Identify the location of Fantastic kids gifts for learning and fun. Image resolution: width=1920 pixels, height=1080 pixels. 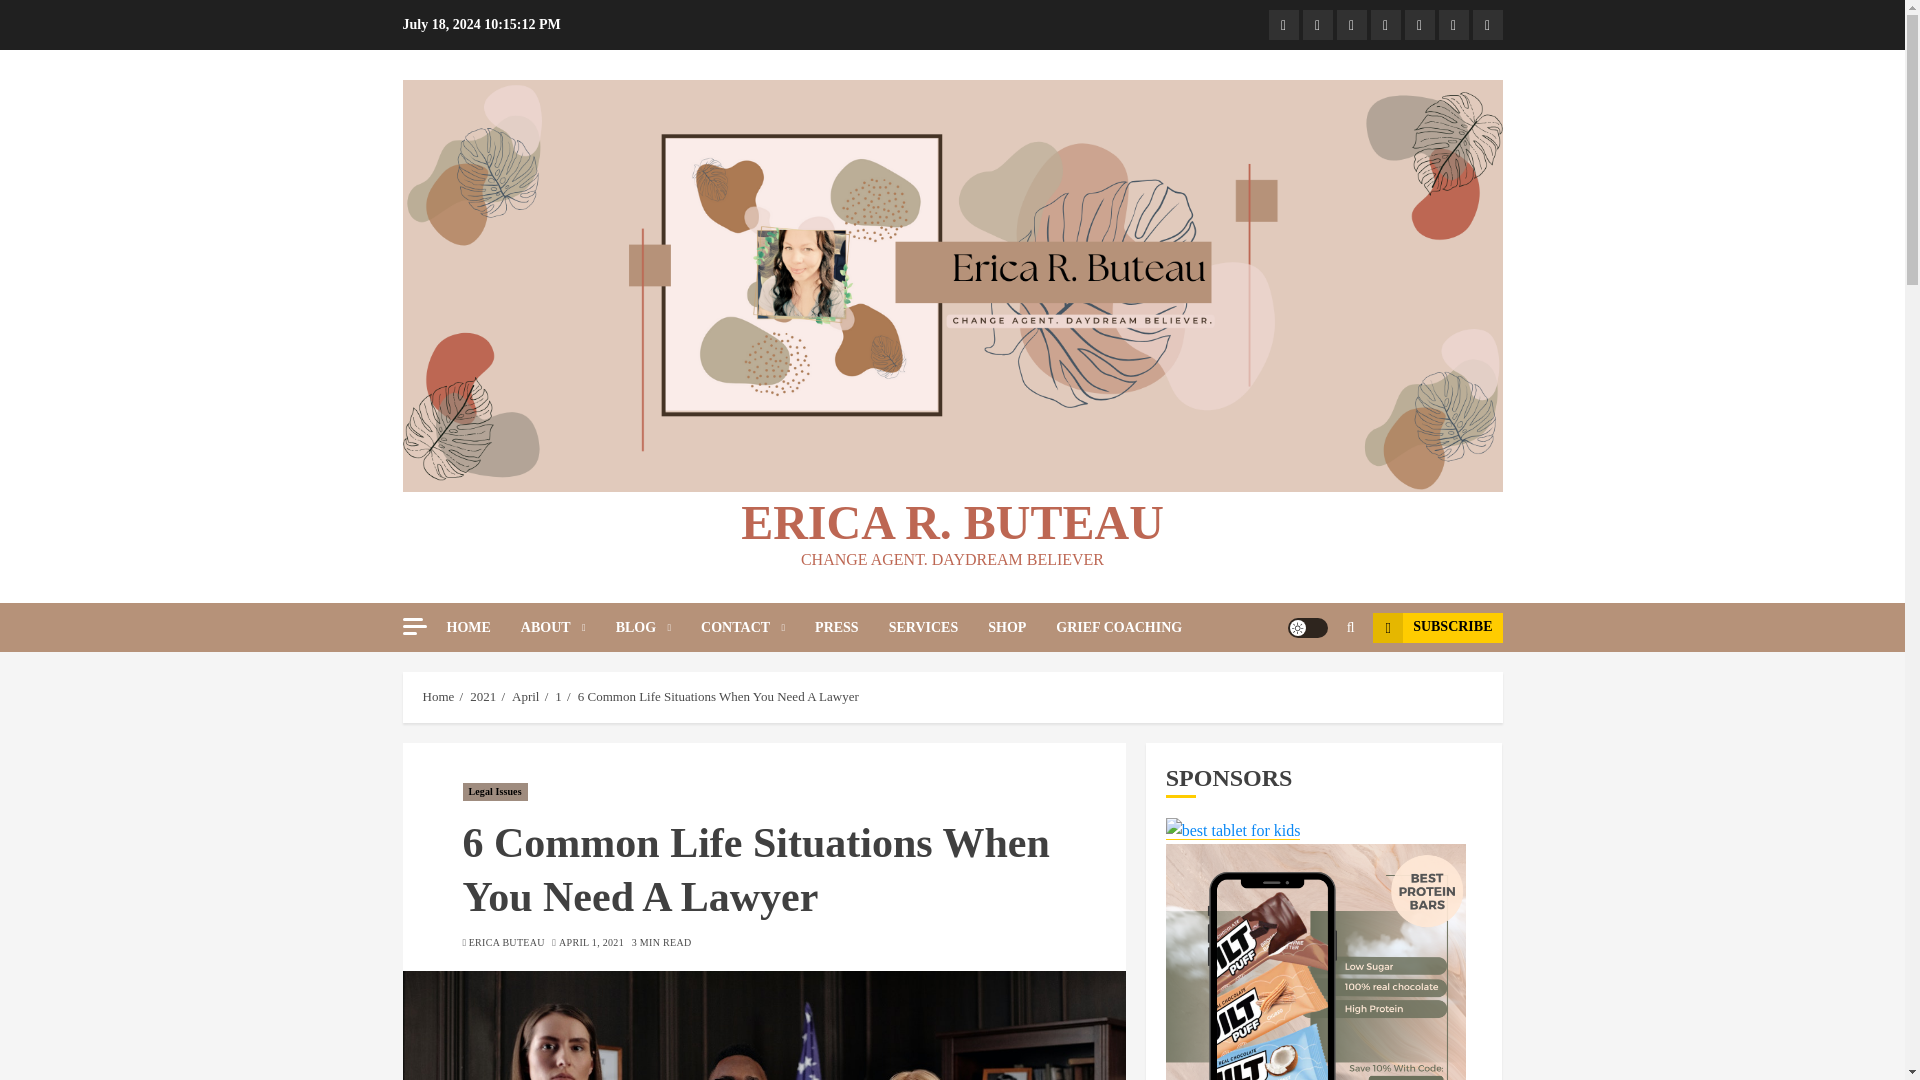
(1233, 830).